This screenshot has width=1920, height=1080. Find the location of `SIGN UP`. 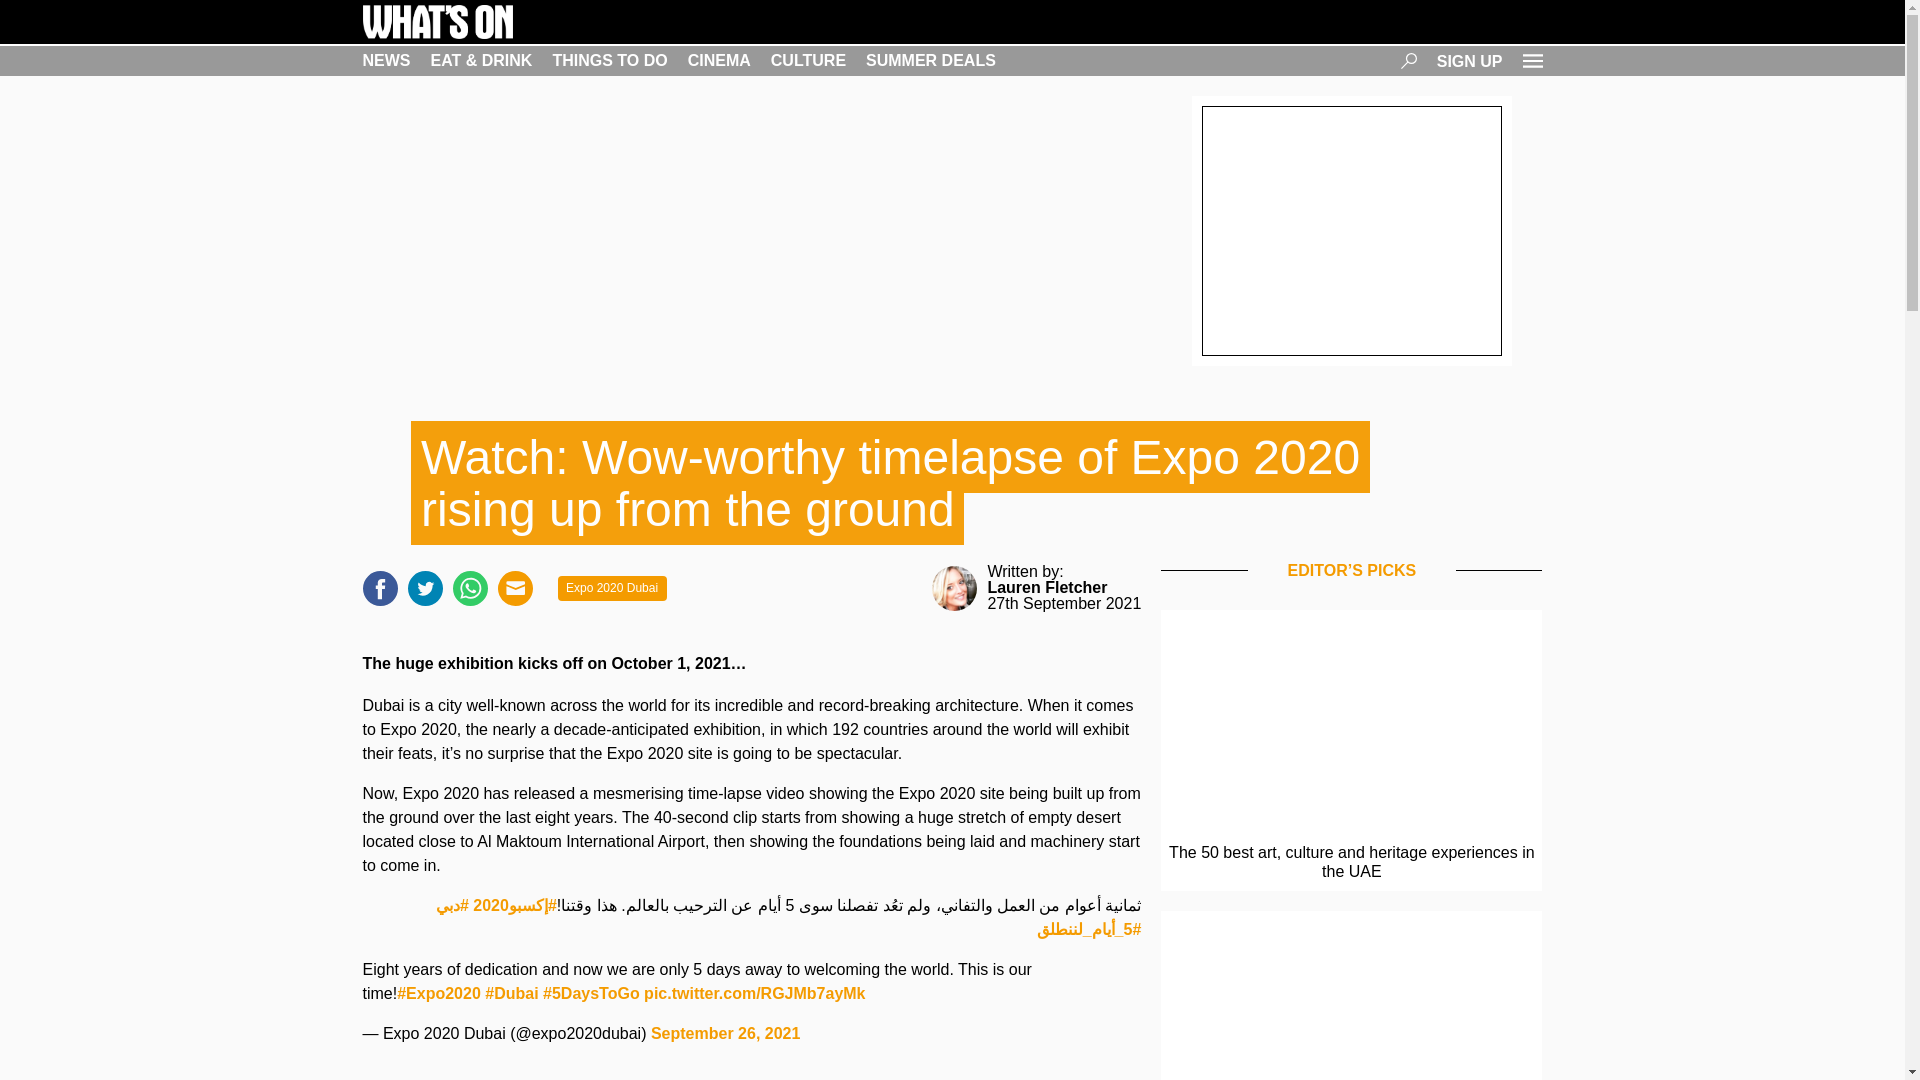

SIGN UP is located at coordinates (1470, 60).